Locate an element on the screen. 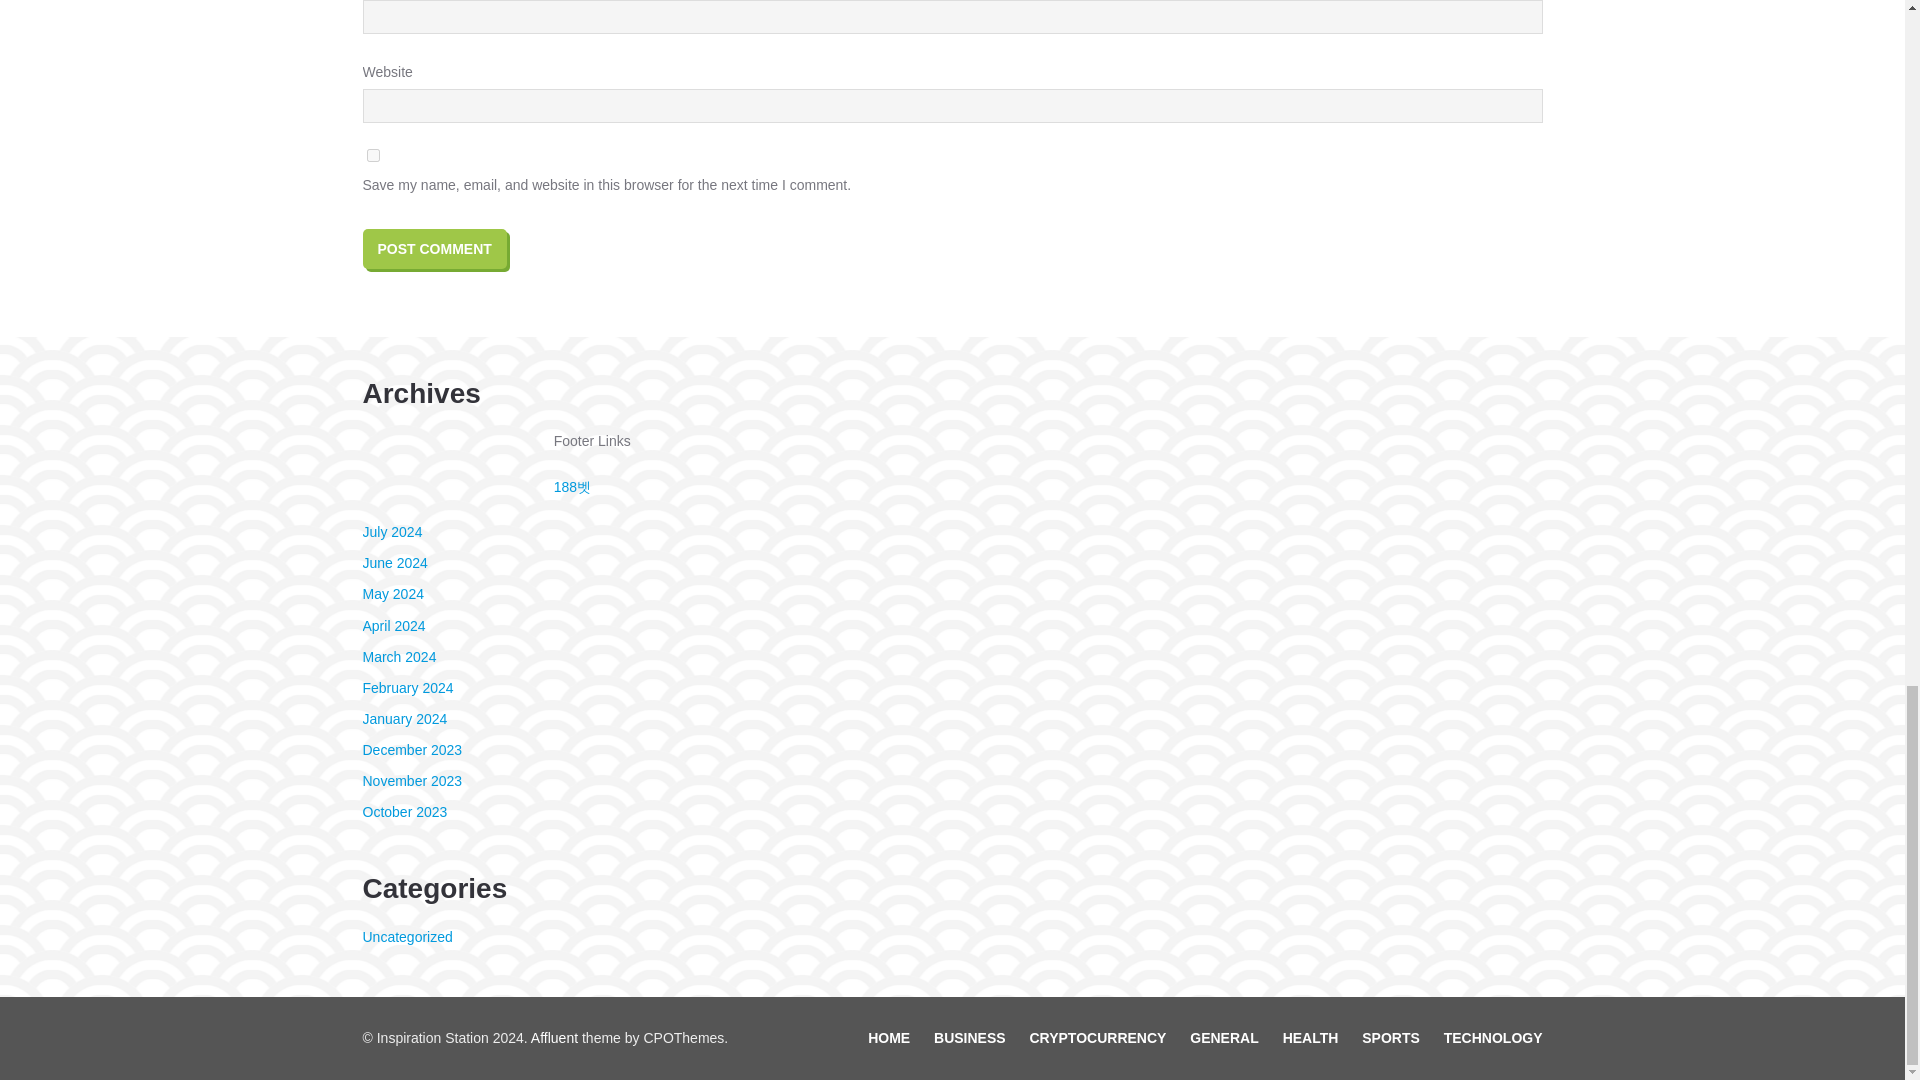  February 2024 is located at coordinates (408, 688).